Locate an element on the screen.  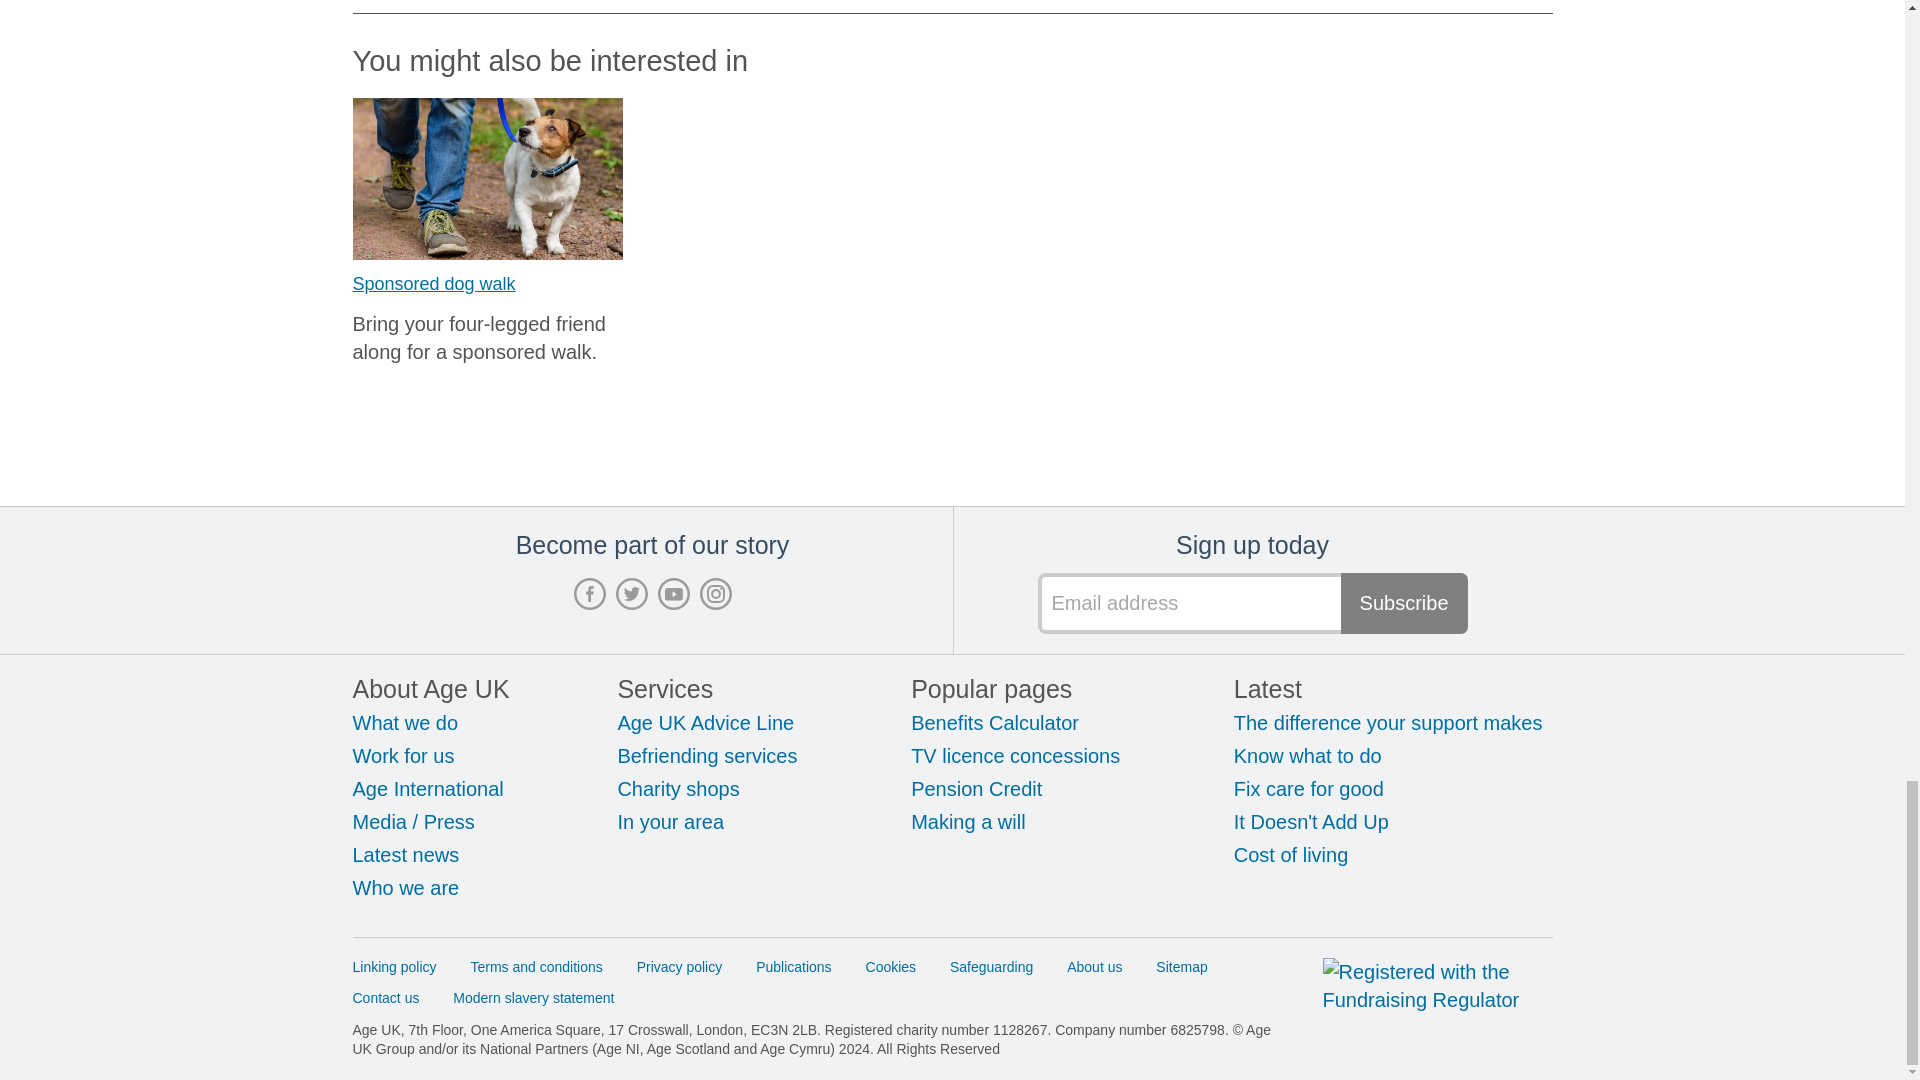
Instagram is located at coordinates (716, 592).